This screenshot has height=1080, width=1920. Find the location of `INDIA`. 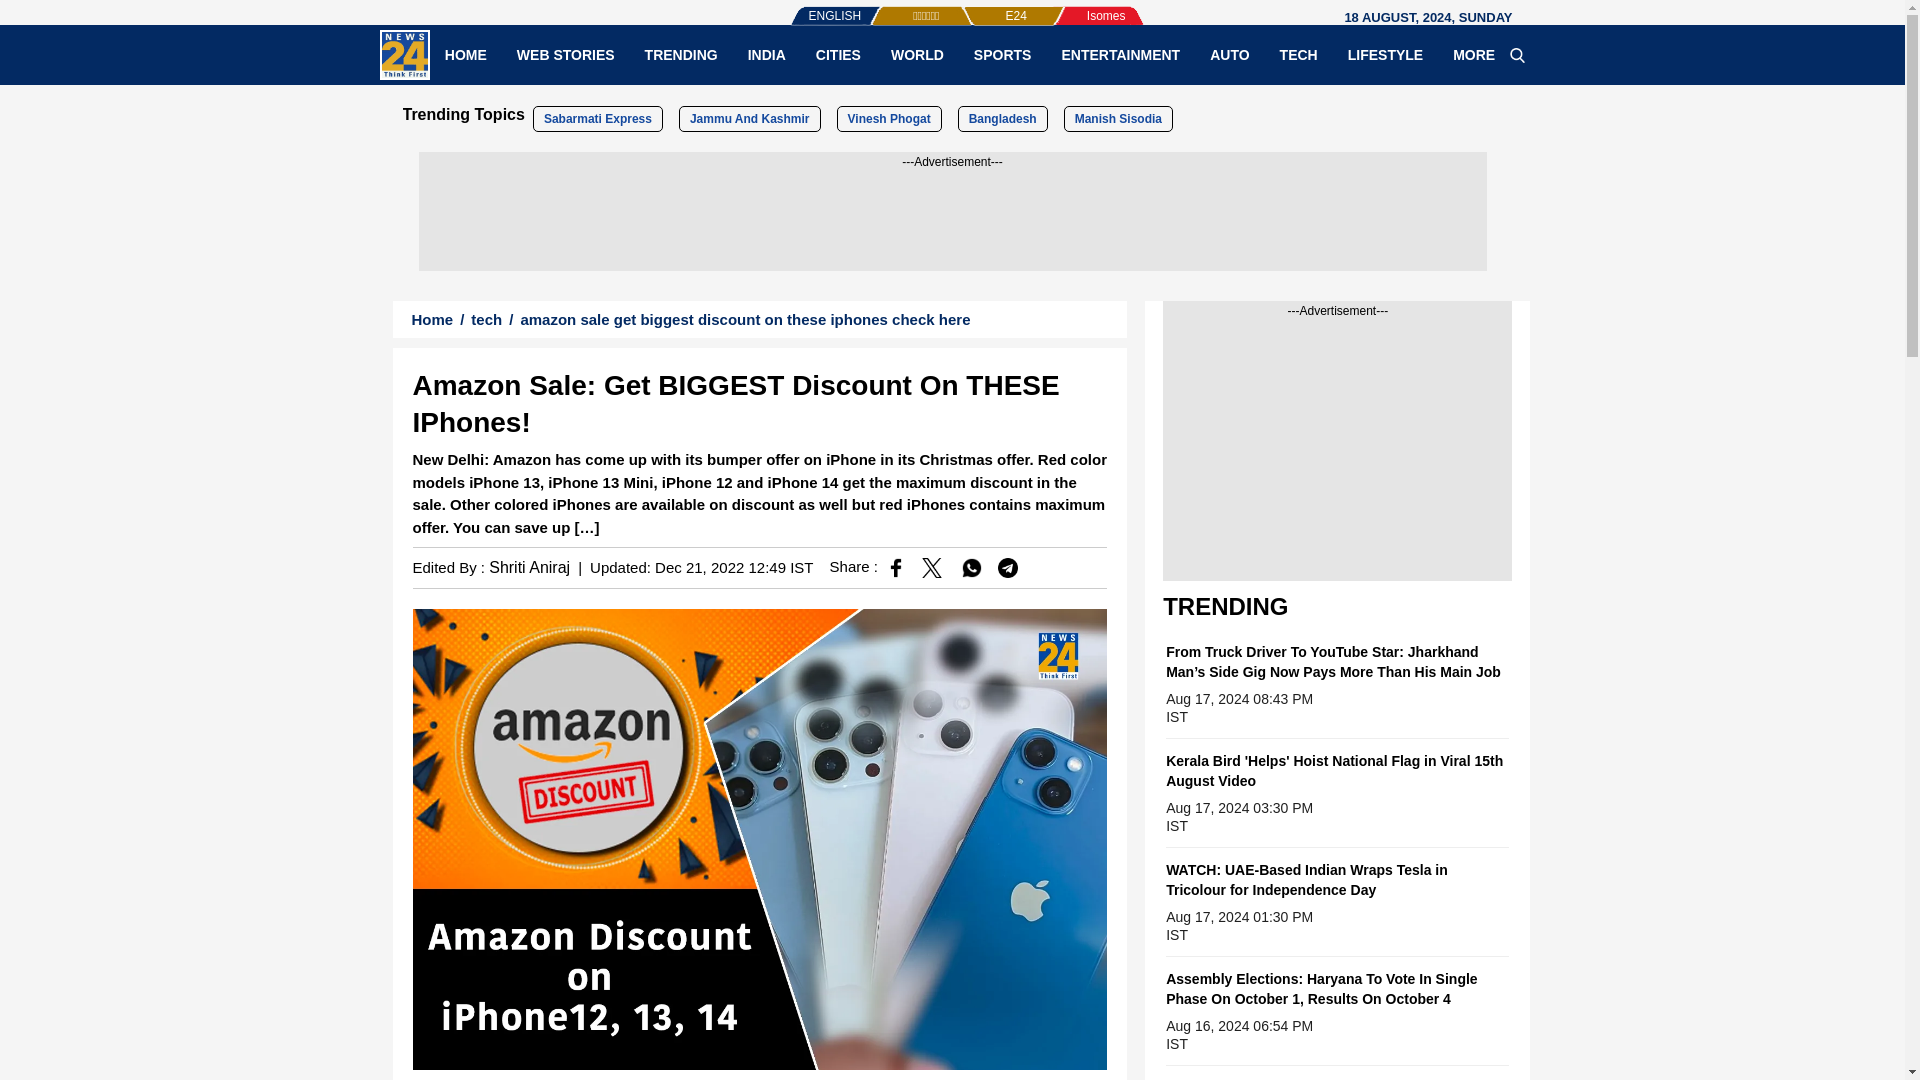

INDIA is located at coordinates (766, 54).